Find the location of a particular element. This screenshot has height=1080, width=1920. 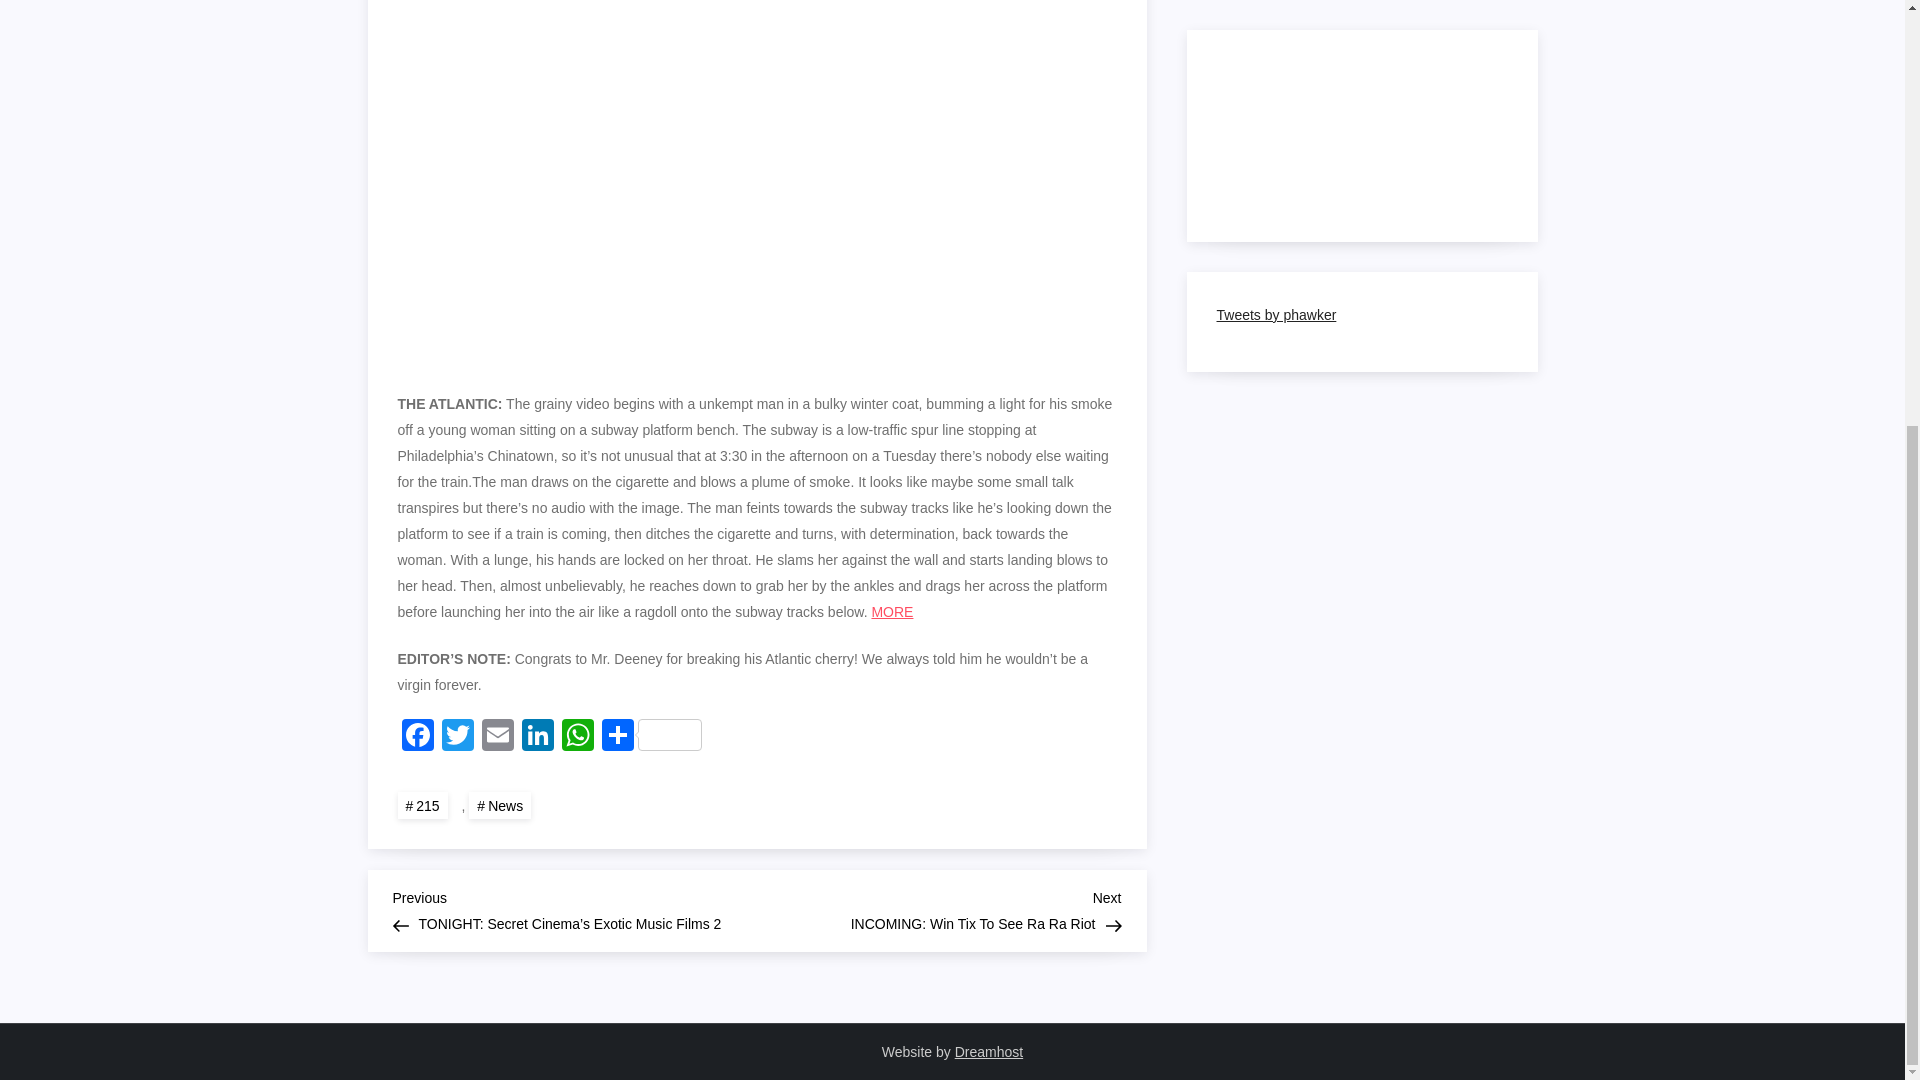

Email is located at coordinates (498, 738).